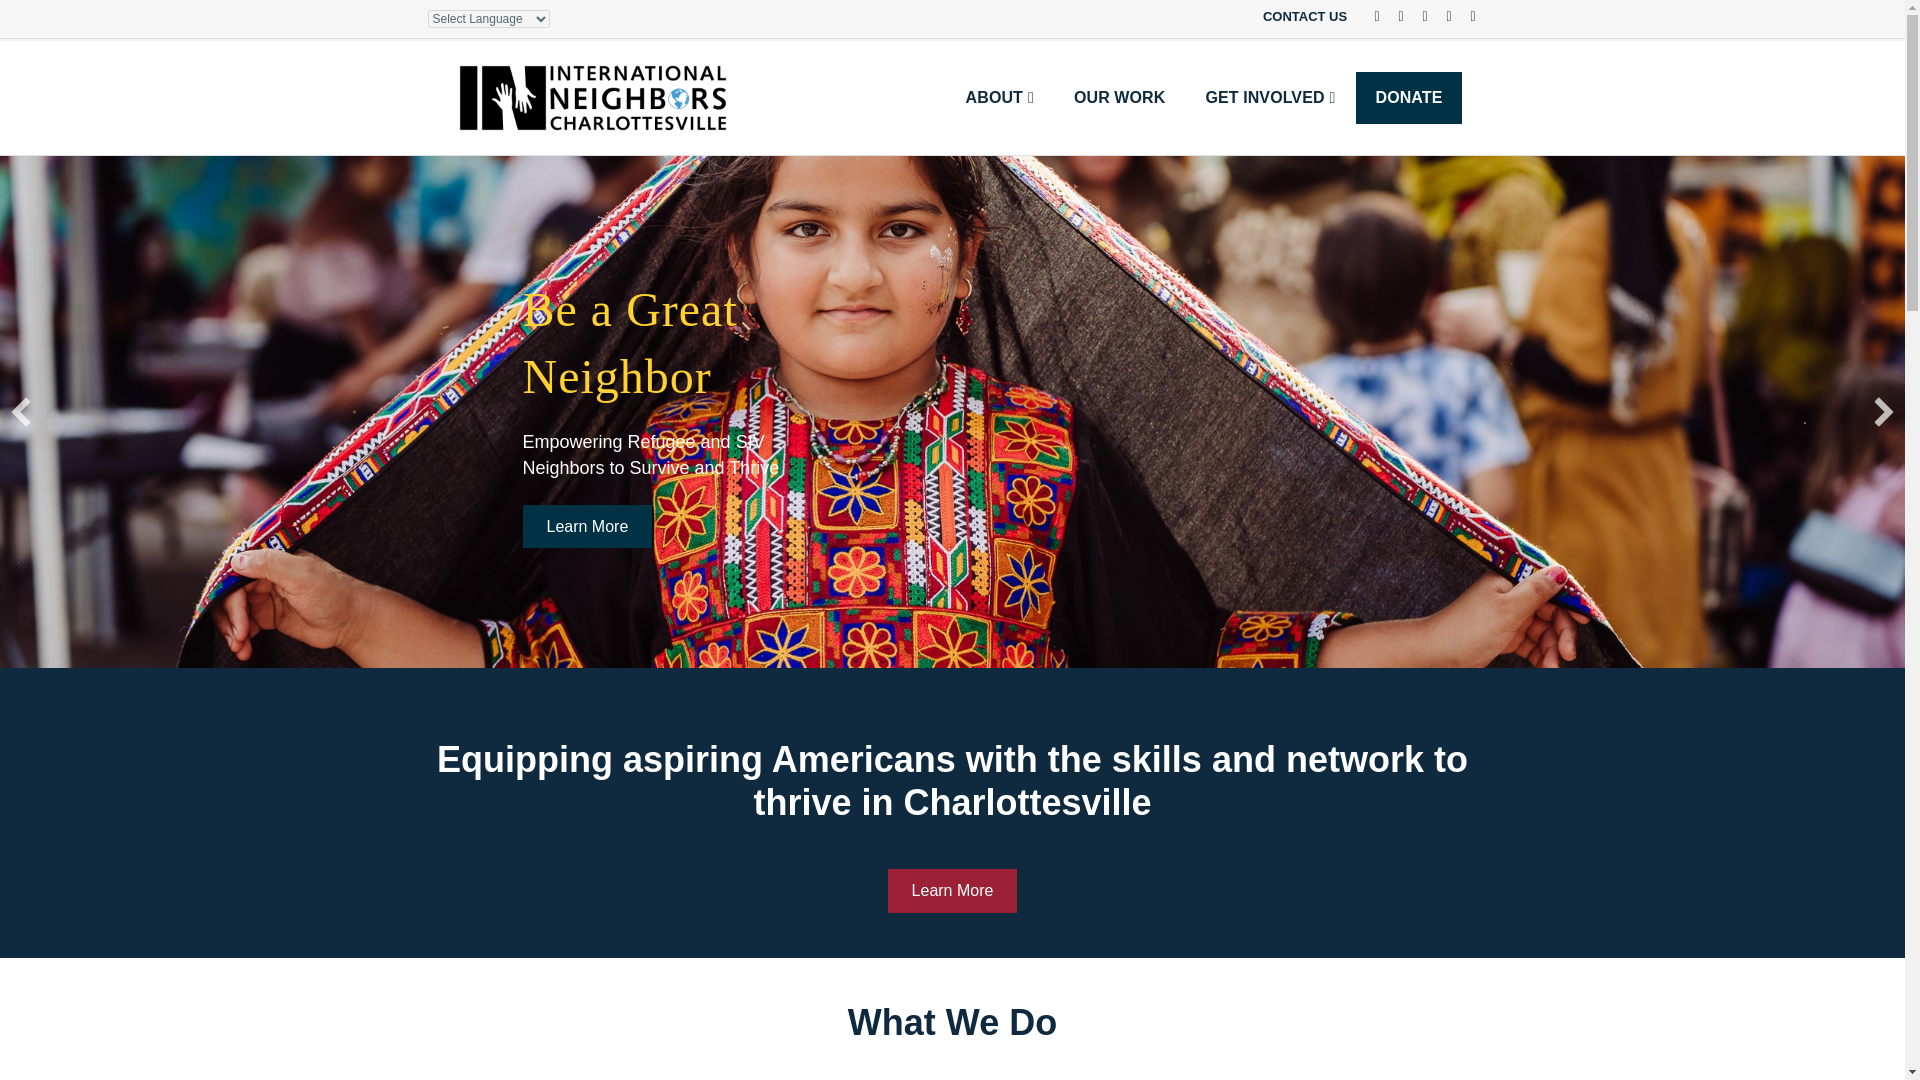  What do you see at coordinates (587, 526) in the screenshot?
I see `Learn More` at bounding box center [587, 526].